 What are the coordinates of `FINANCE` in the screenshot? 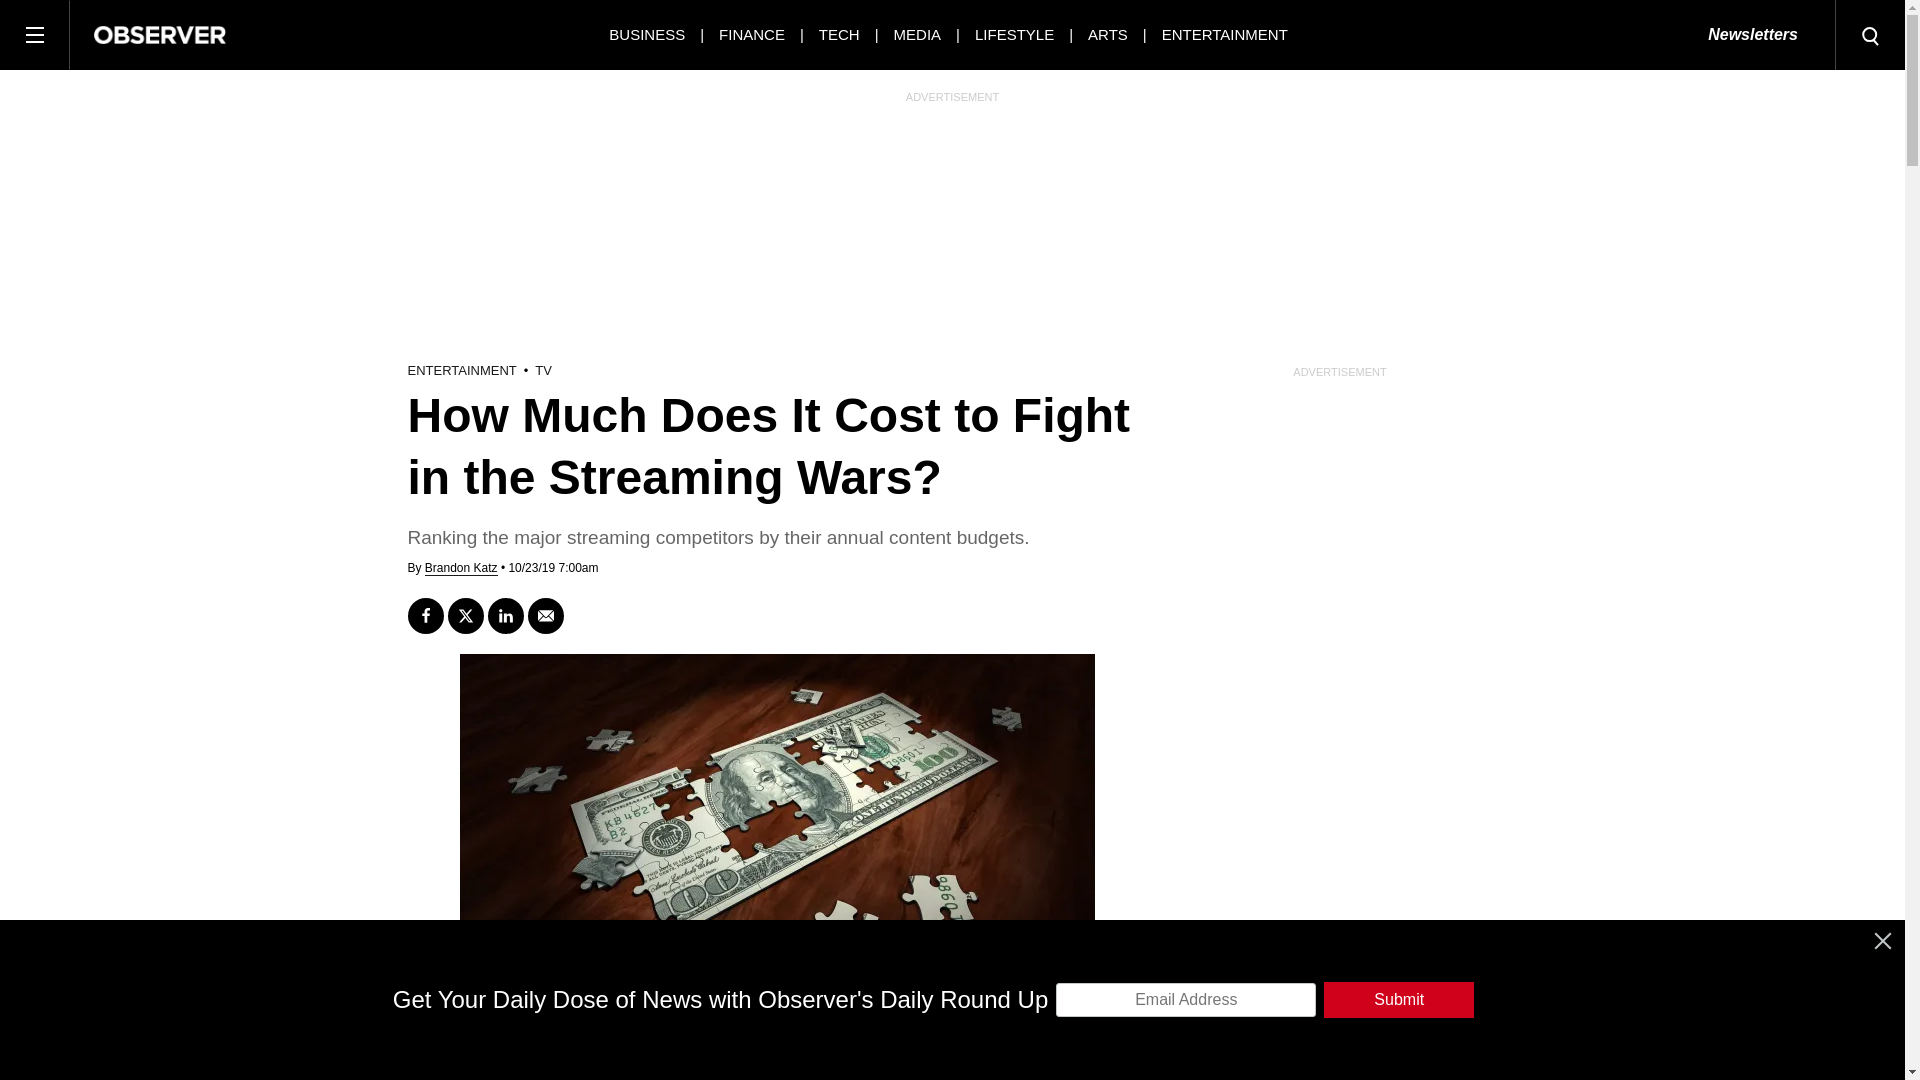 It's located at (752, 34).